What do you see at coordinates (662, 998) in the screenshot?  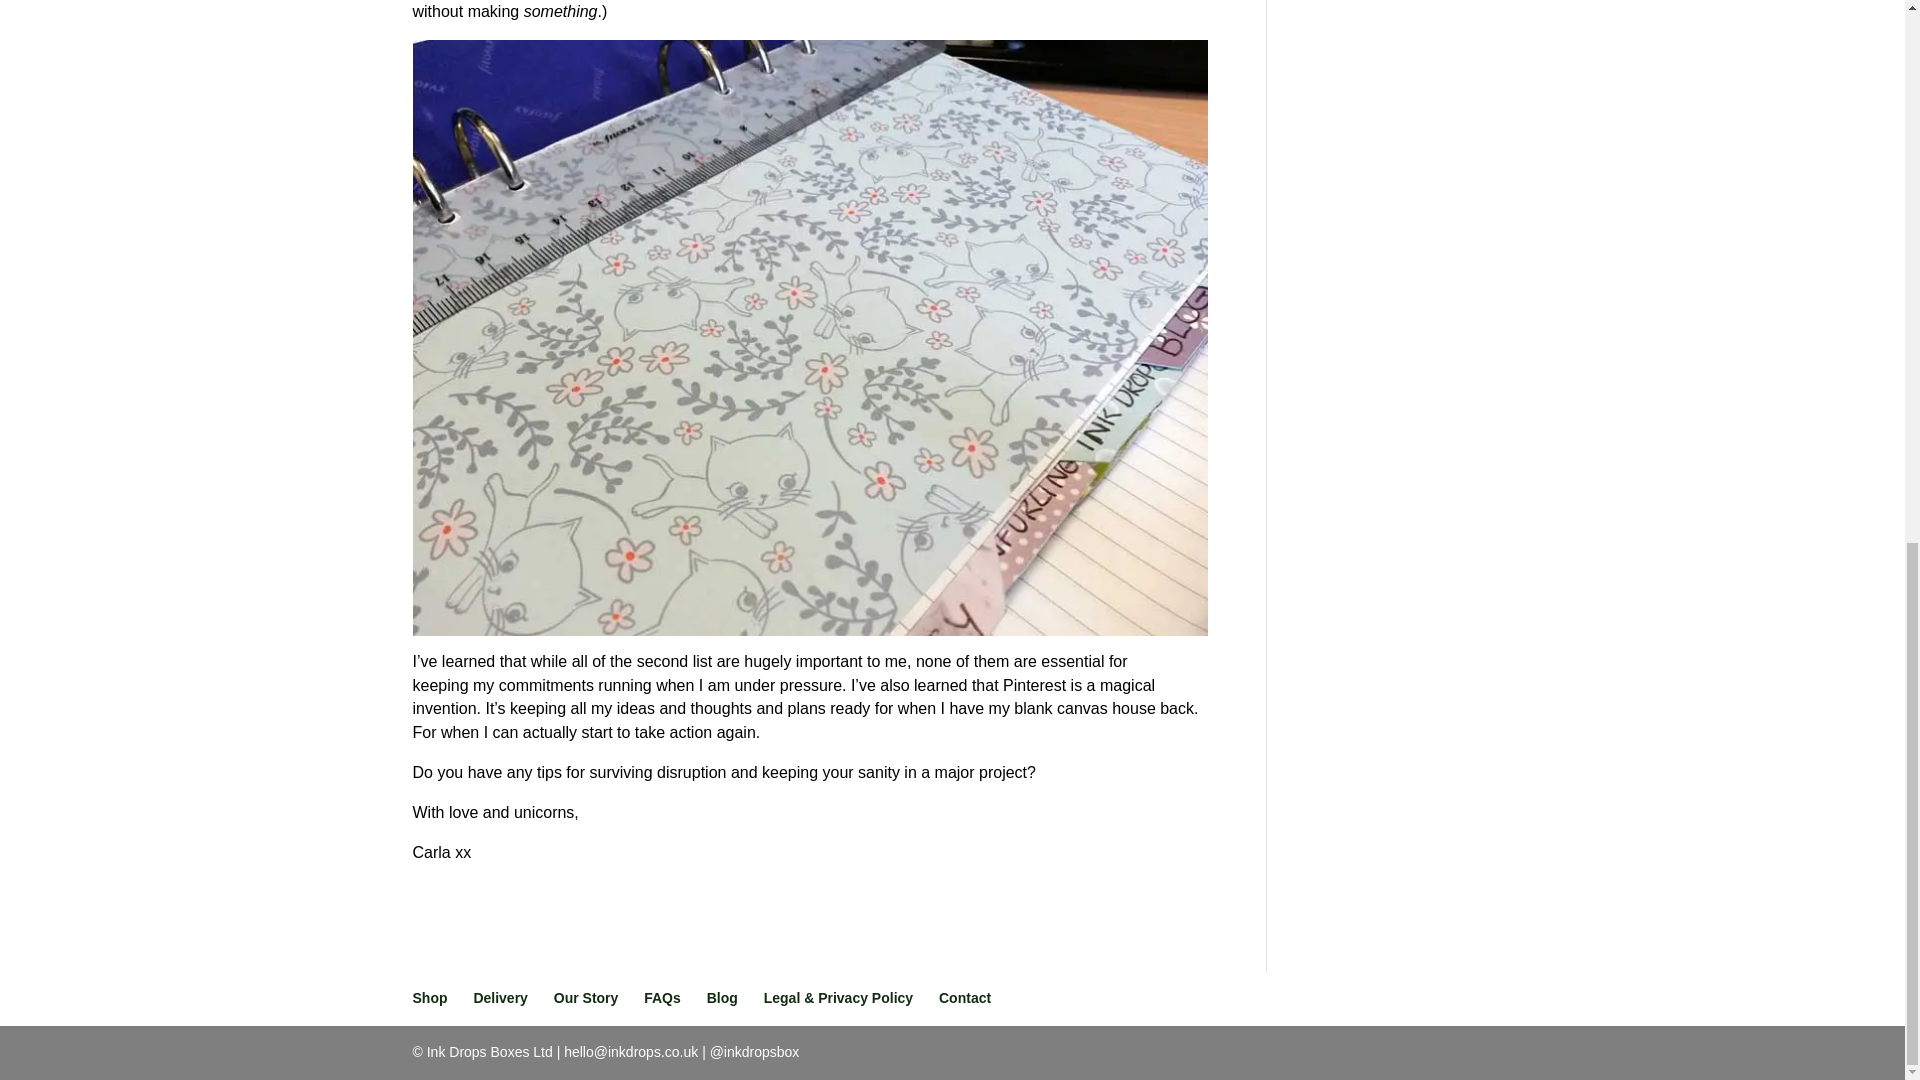 I see `FAQs` at bounding box center [662, 998].